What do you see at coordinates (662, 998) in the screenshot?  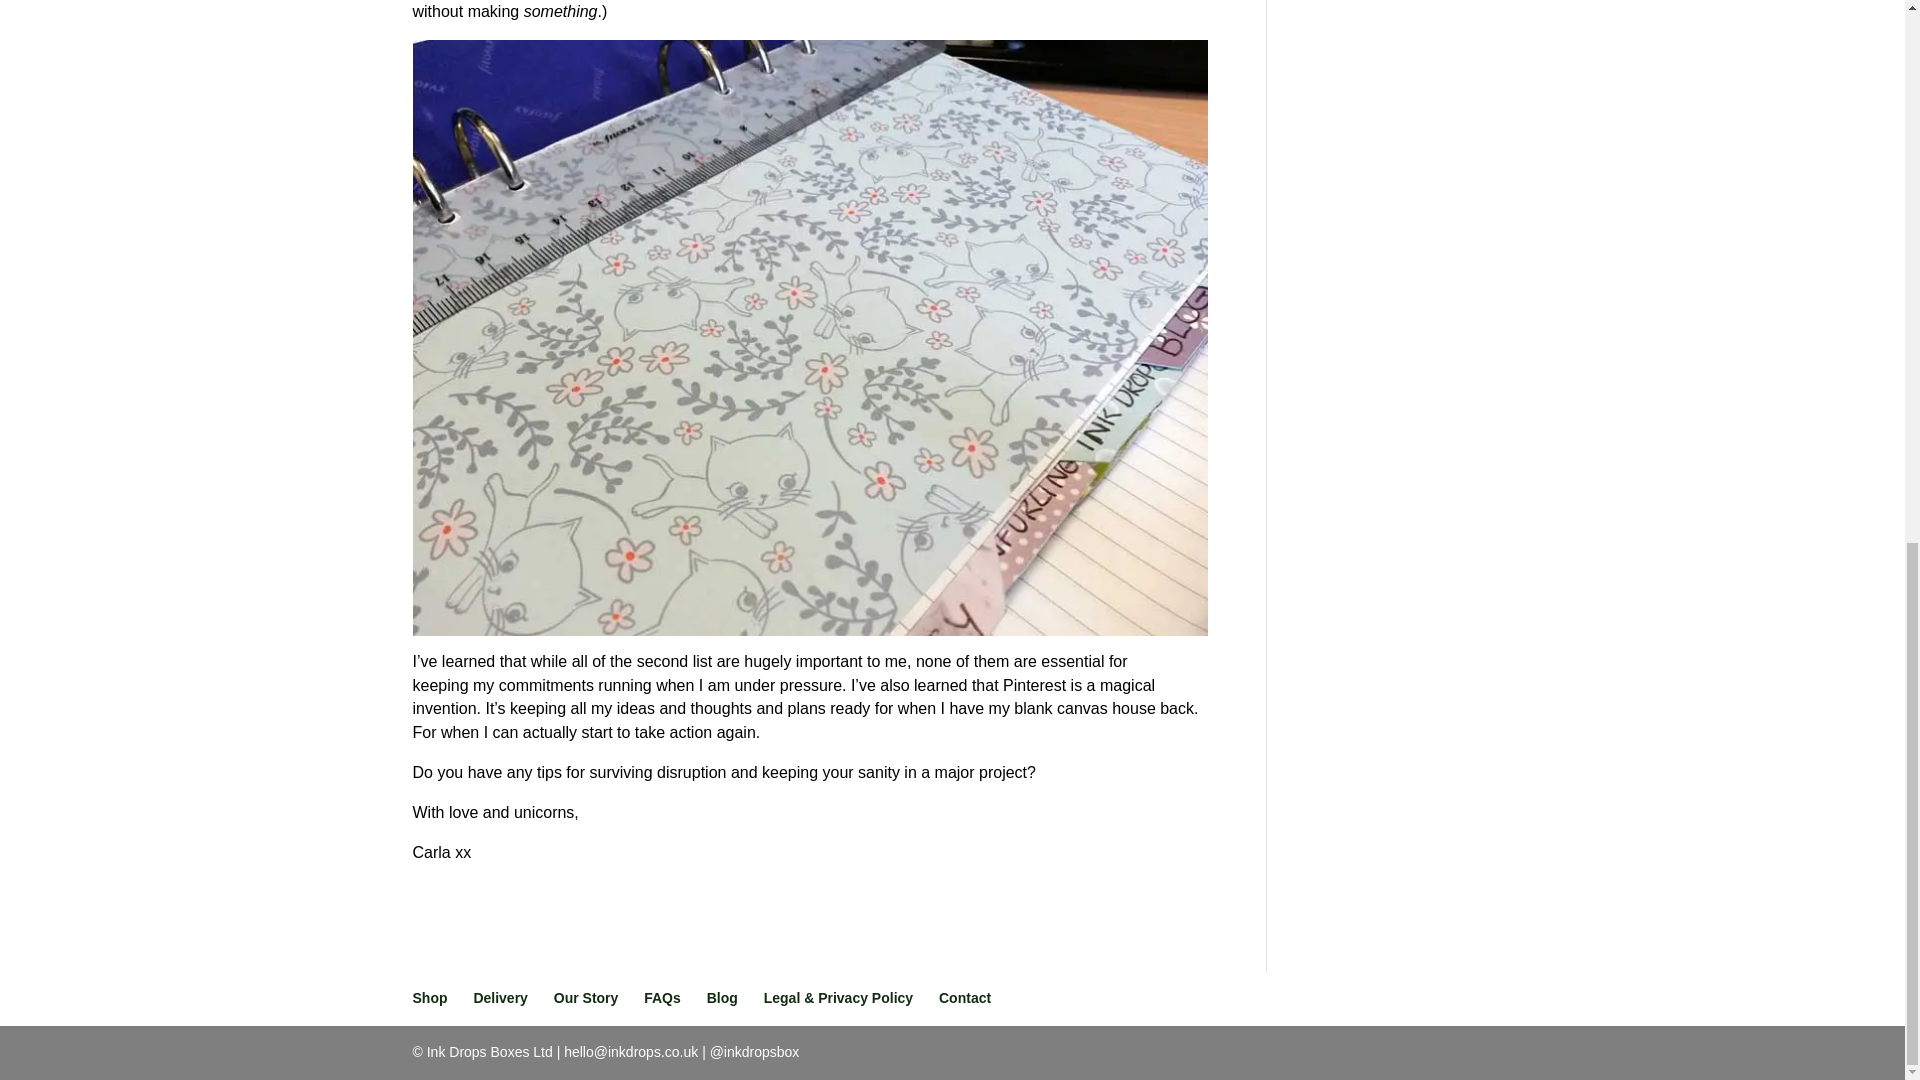 I see `FAQs` at bounding box center [662, 998].